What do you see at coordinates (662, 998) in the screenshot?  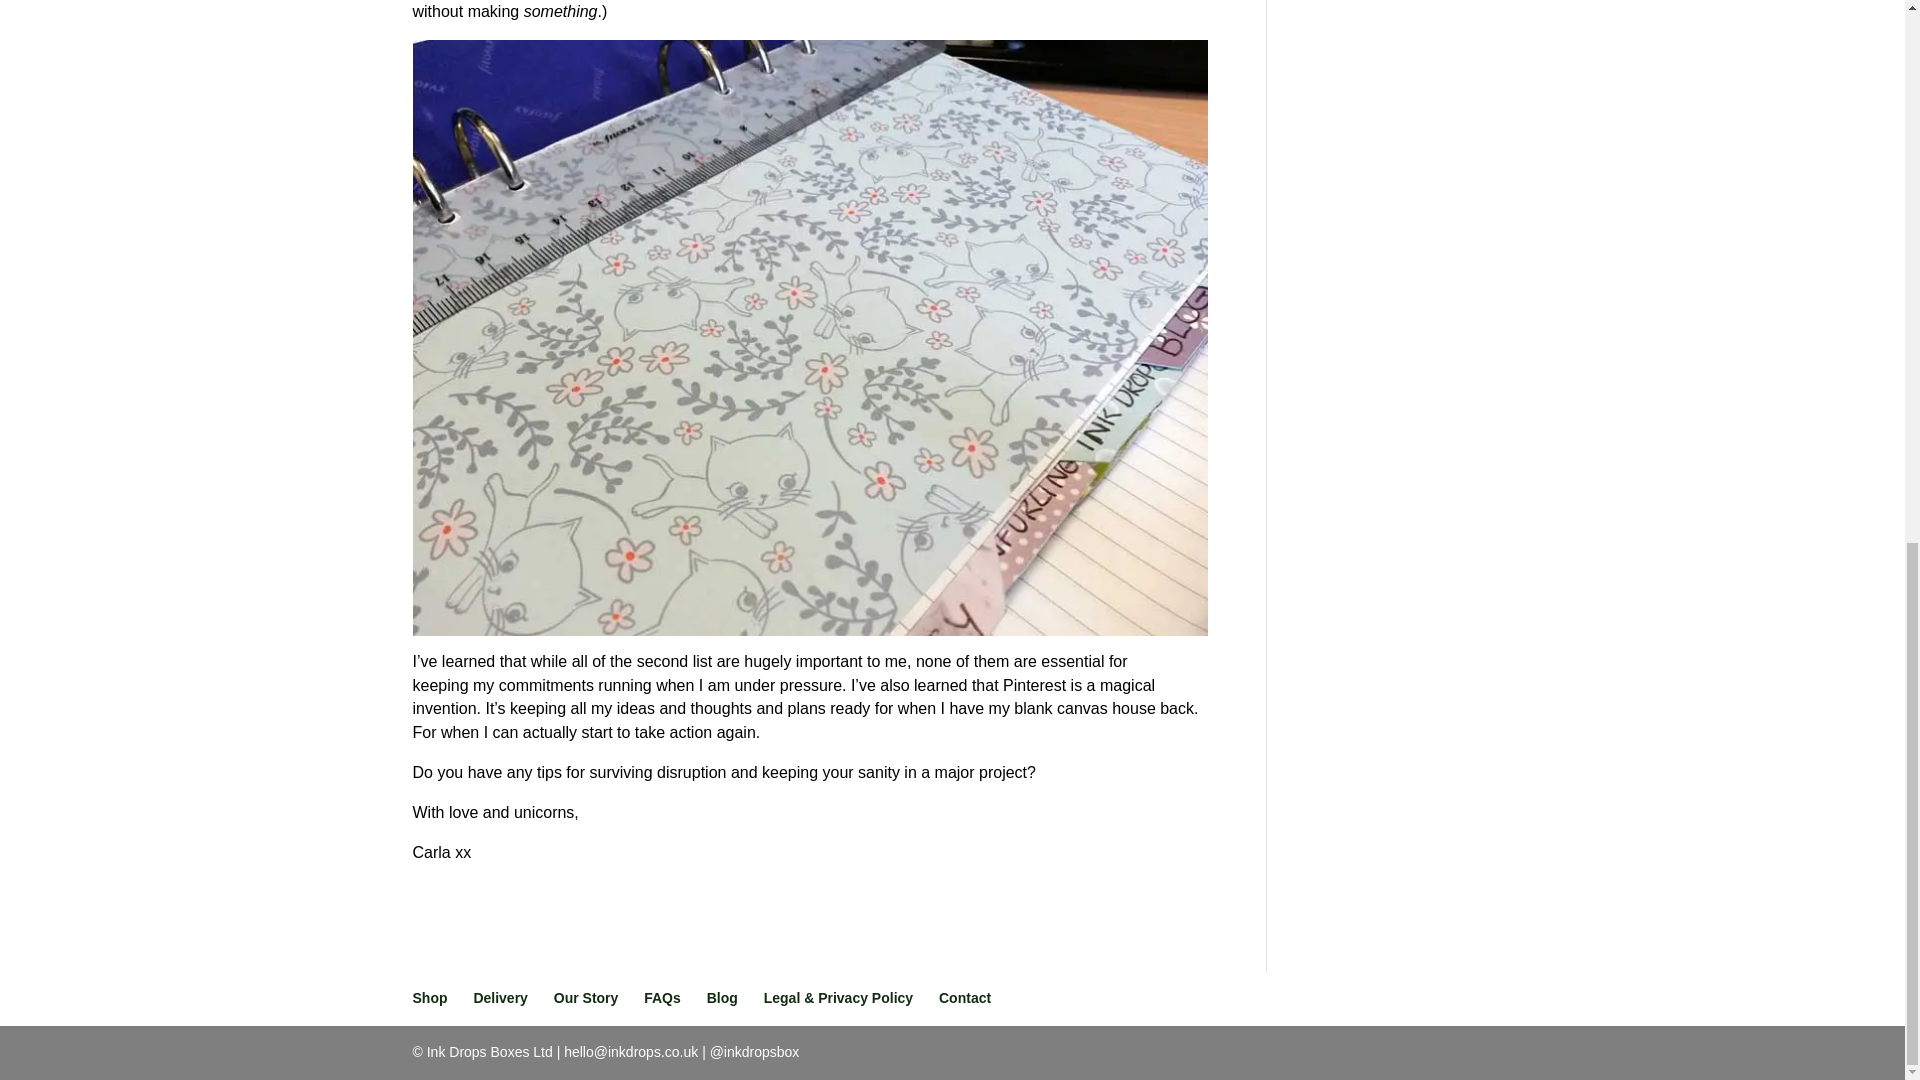 I see `FAQs` at bounding box center [662, 998].